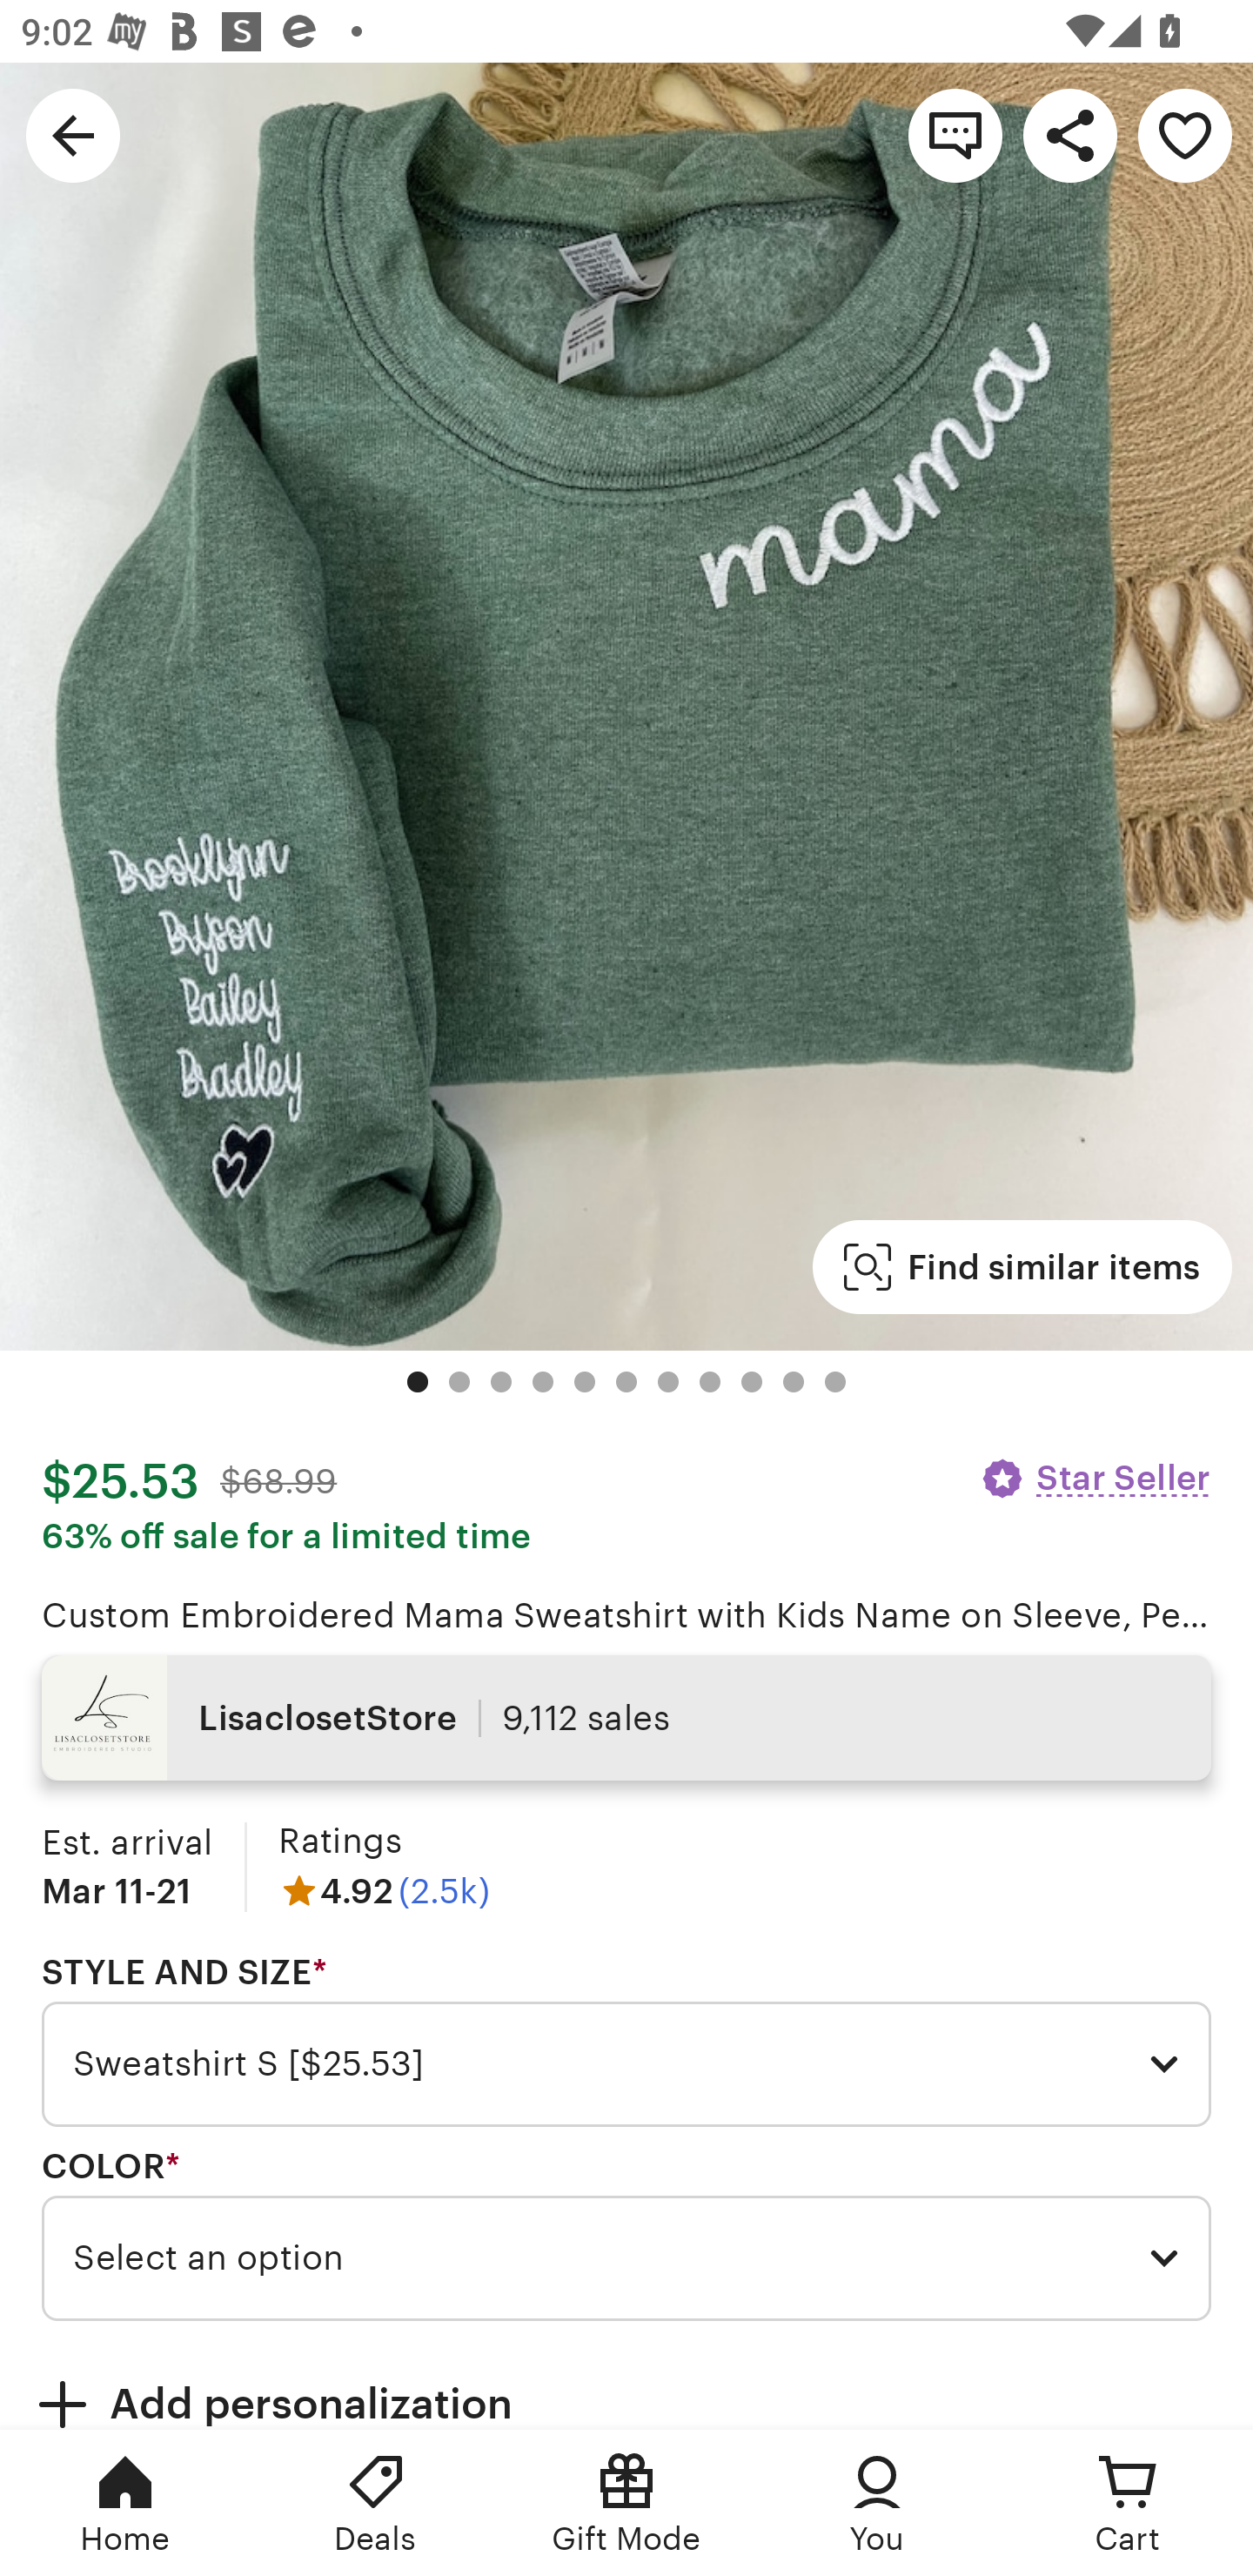  Describe the element at coordinates (955, 134) in the screenshot. I see `Contact shop` at that location.